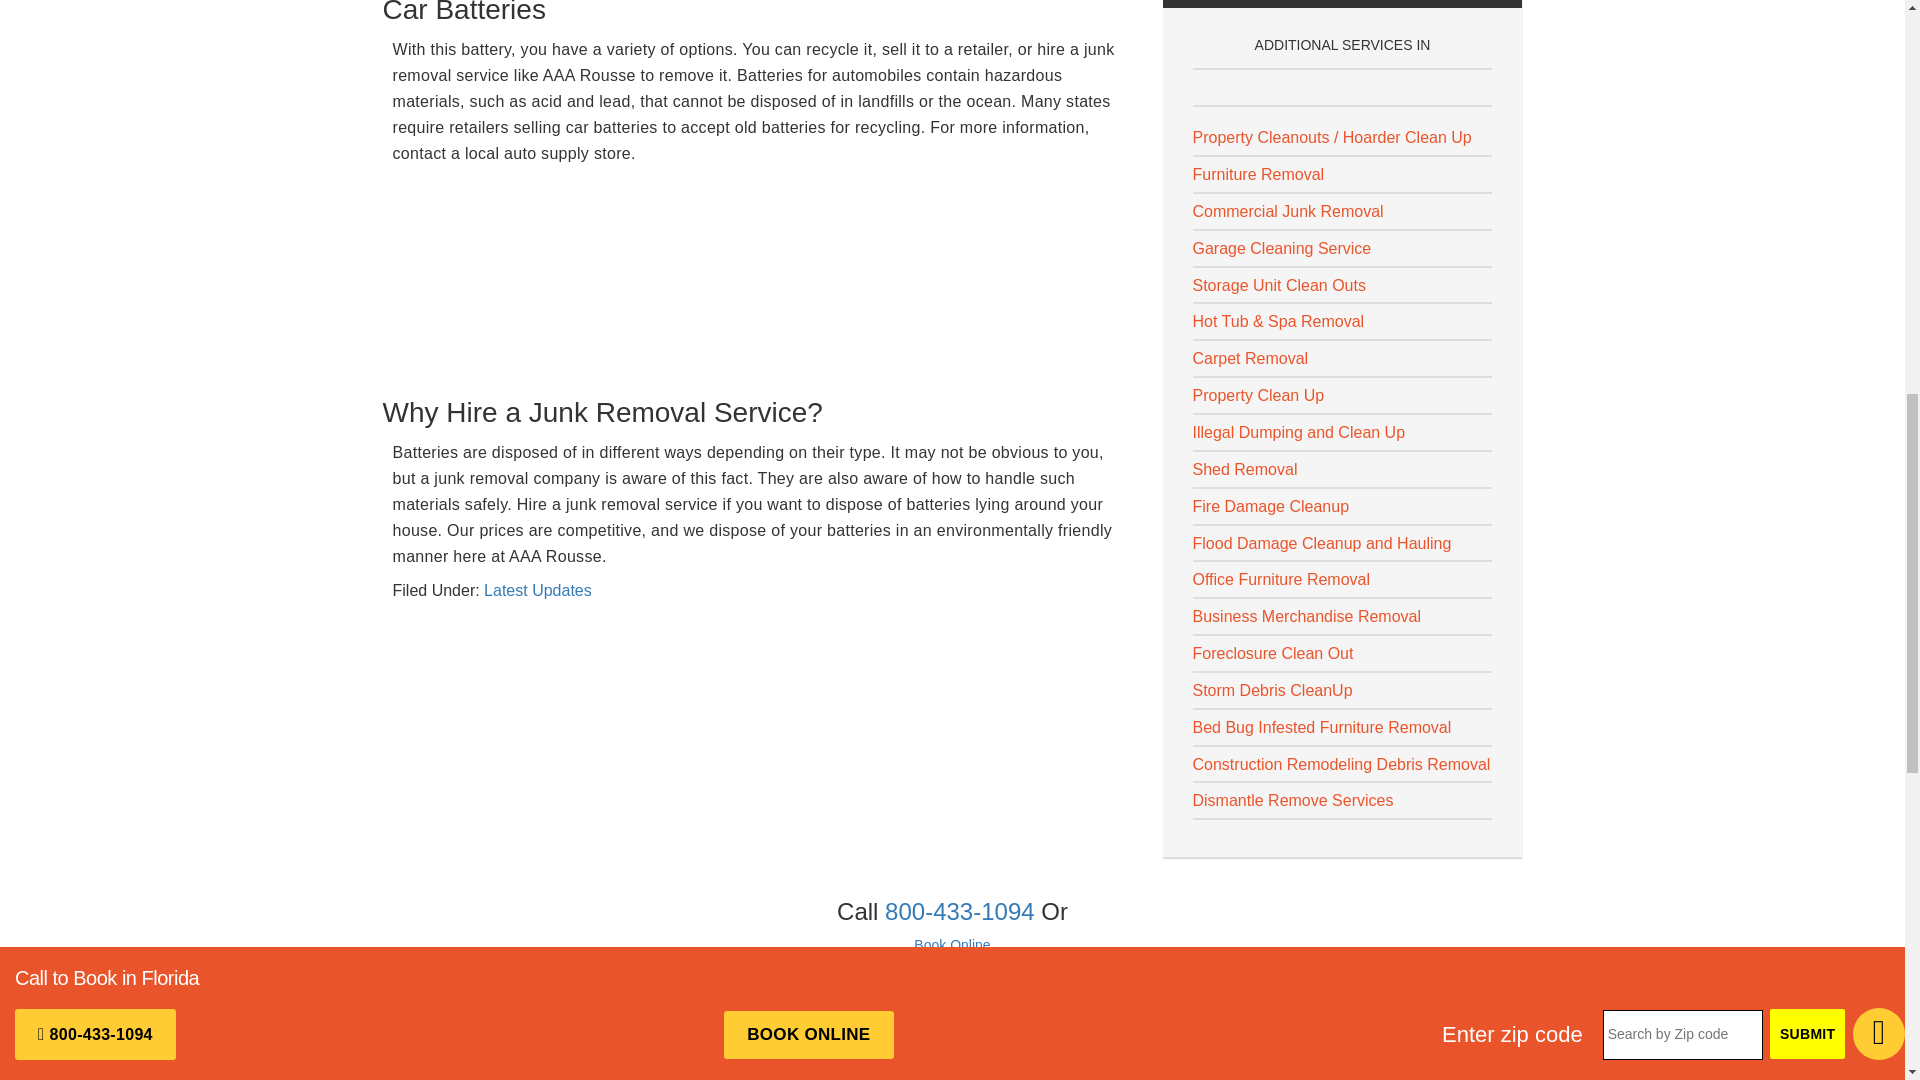 This screenshot has height=1080, width=1920. Describe the element at coordinates (1278, 284) in the screenshot. I see `Storage Unit Clean Outs` at that location.